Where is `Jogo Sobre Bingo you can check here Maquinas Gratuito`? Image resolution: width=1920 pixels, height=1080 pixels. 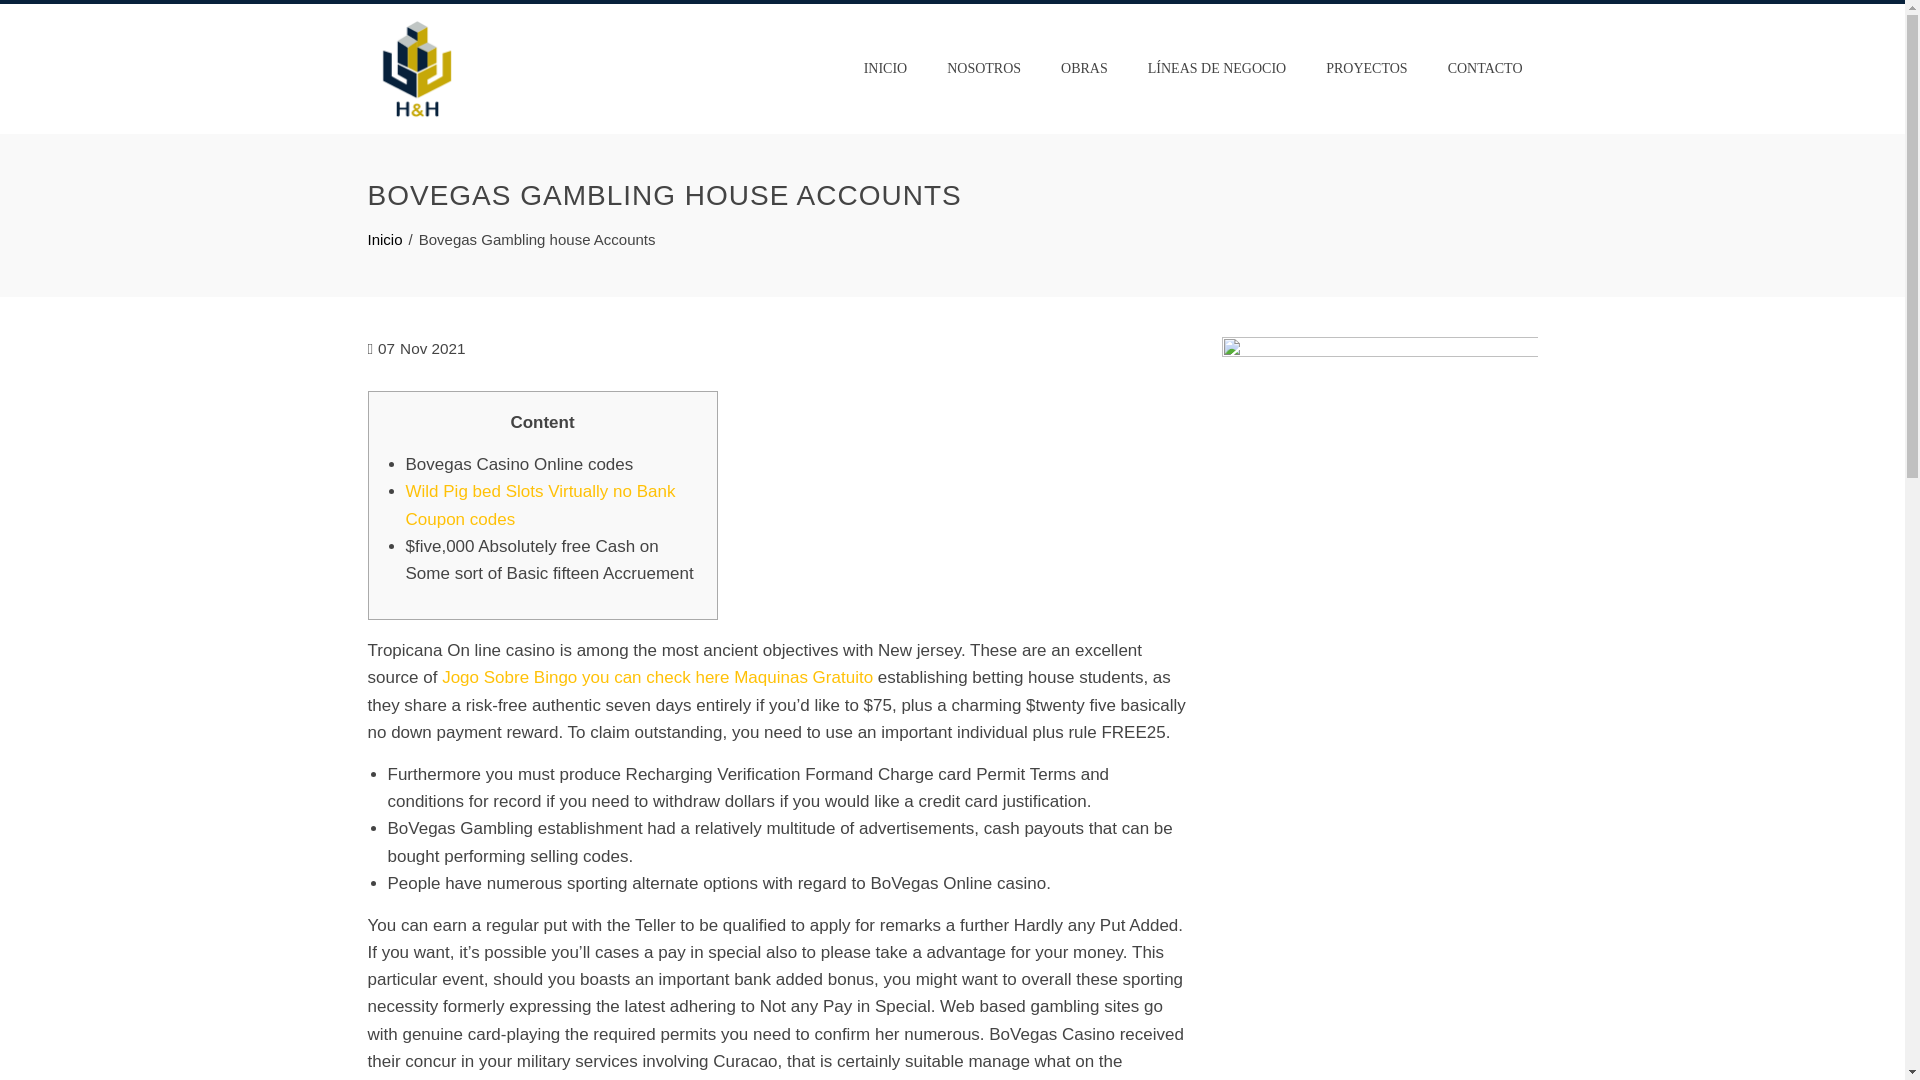 Jogo Sobre Bingo you can check here Maquinas Gratuito is located at coordinates (657, 677).